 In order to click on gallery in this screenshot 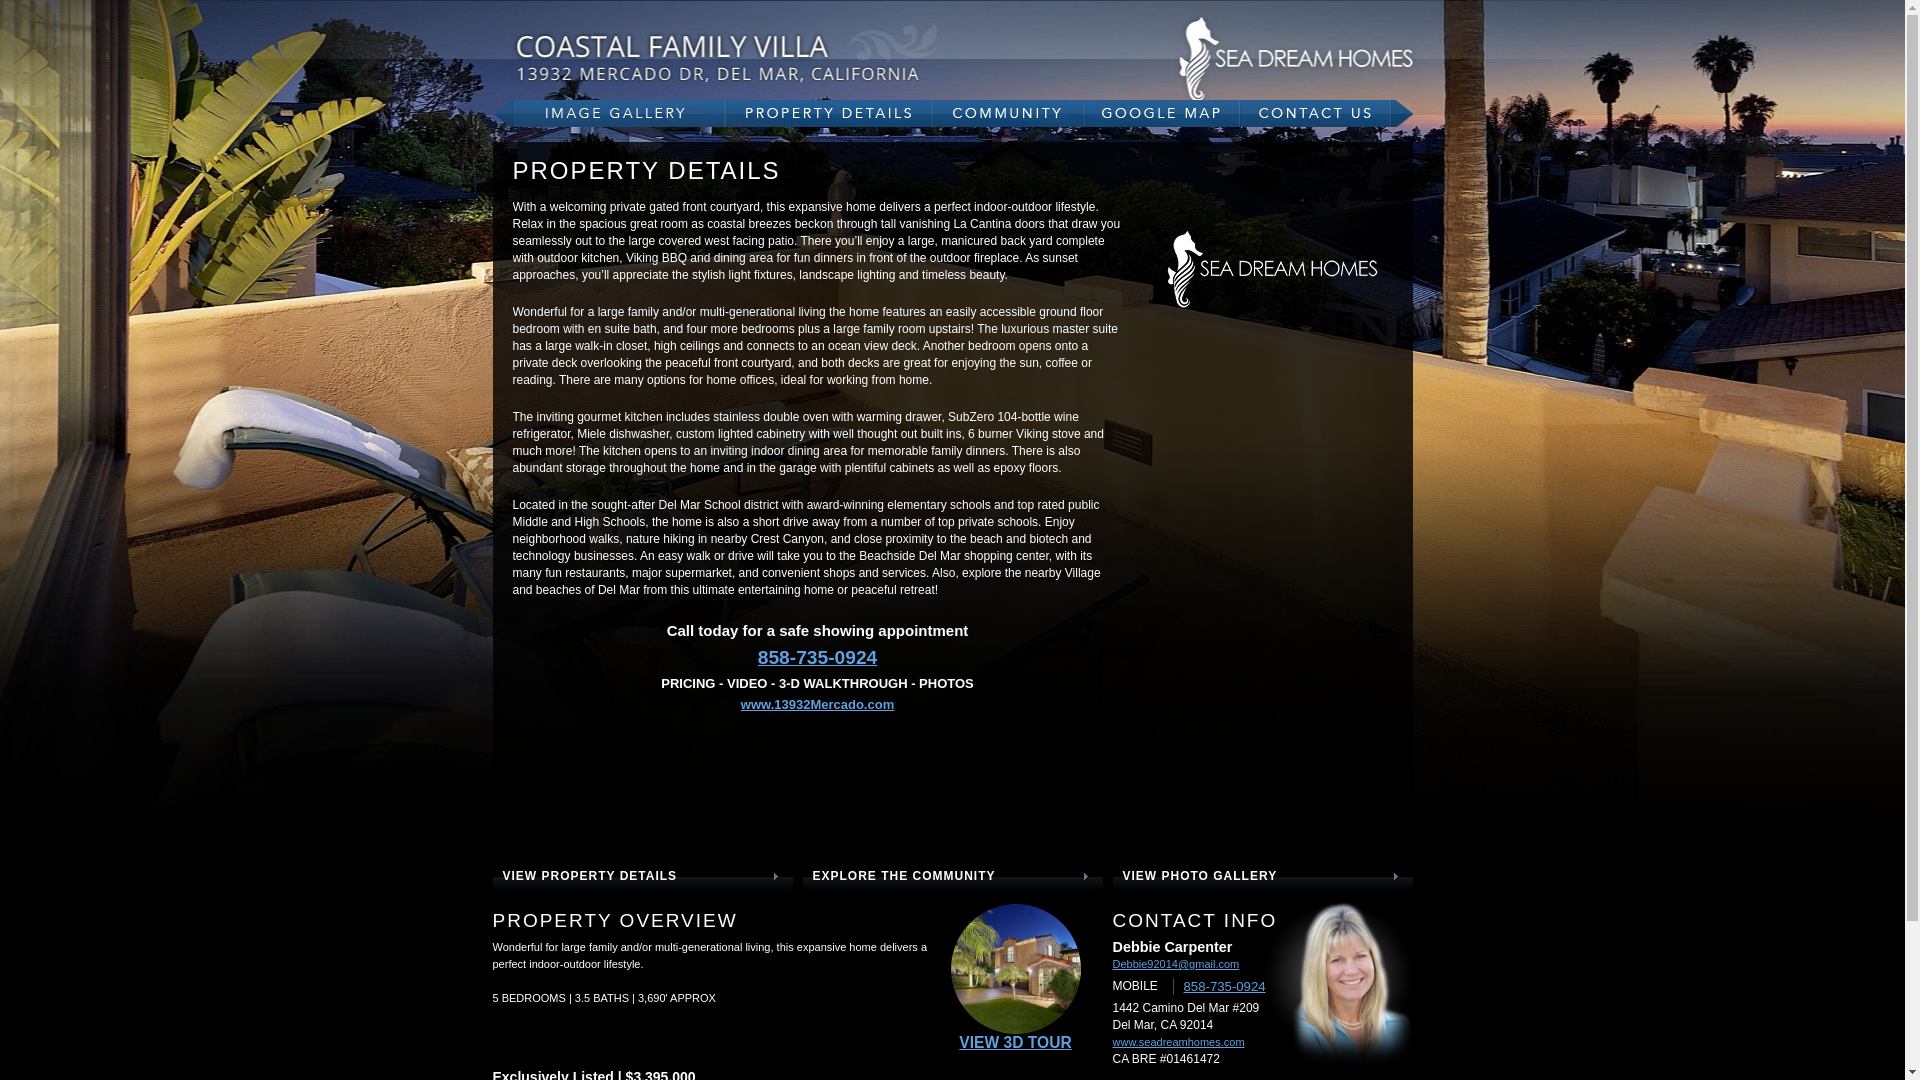, I will do `click(608, 114)`.